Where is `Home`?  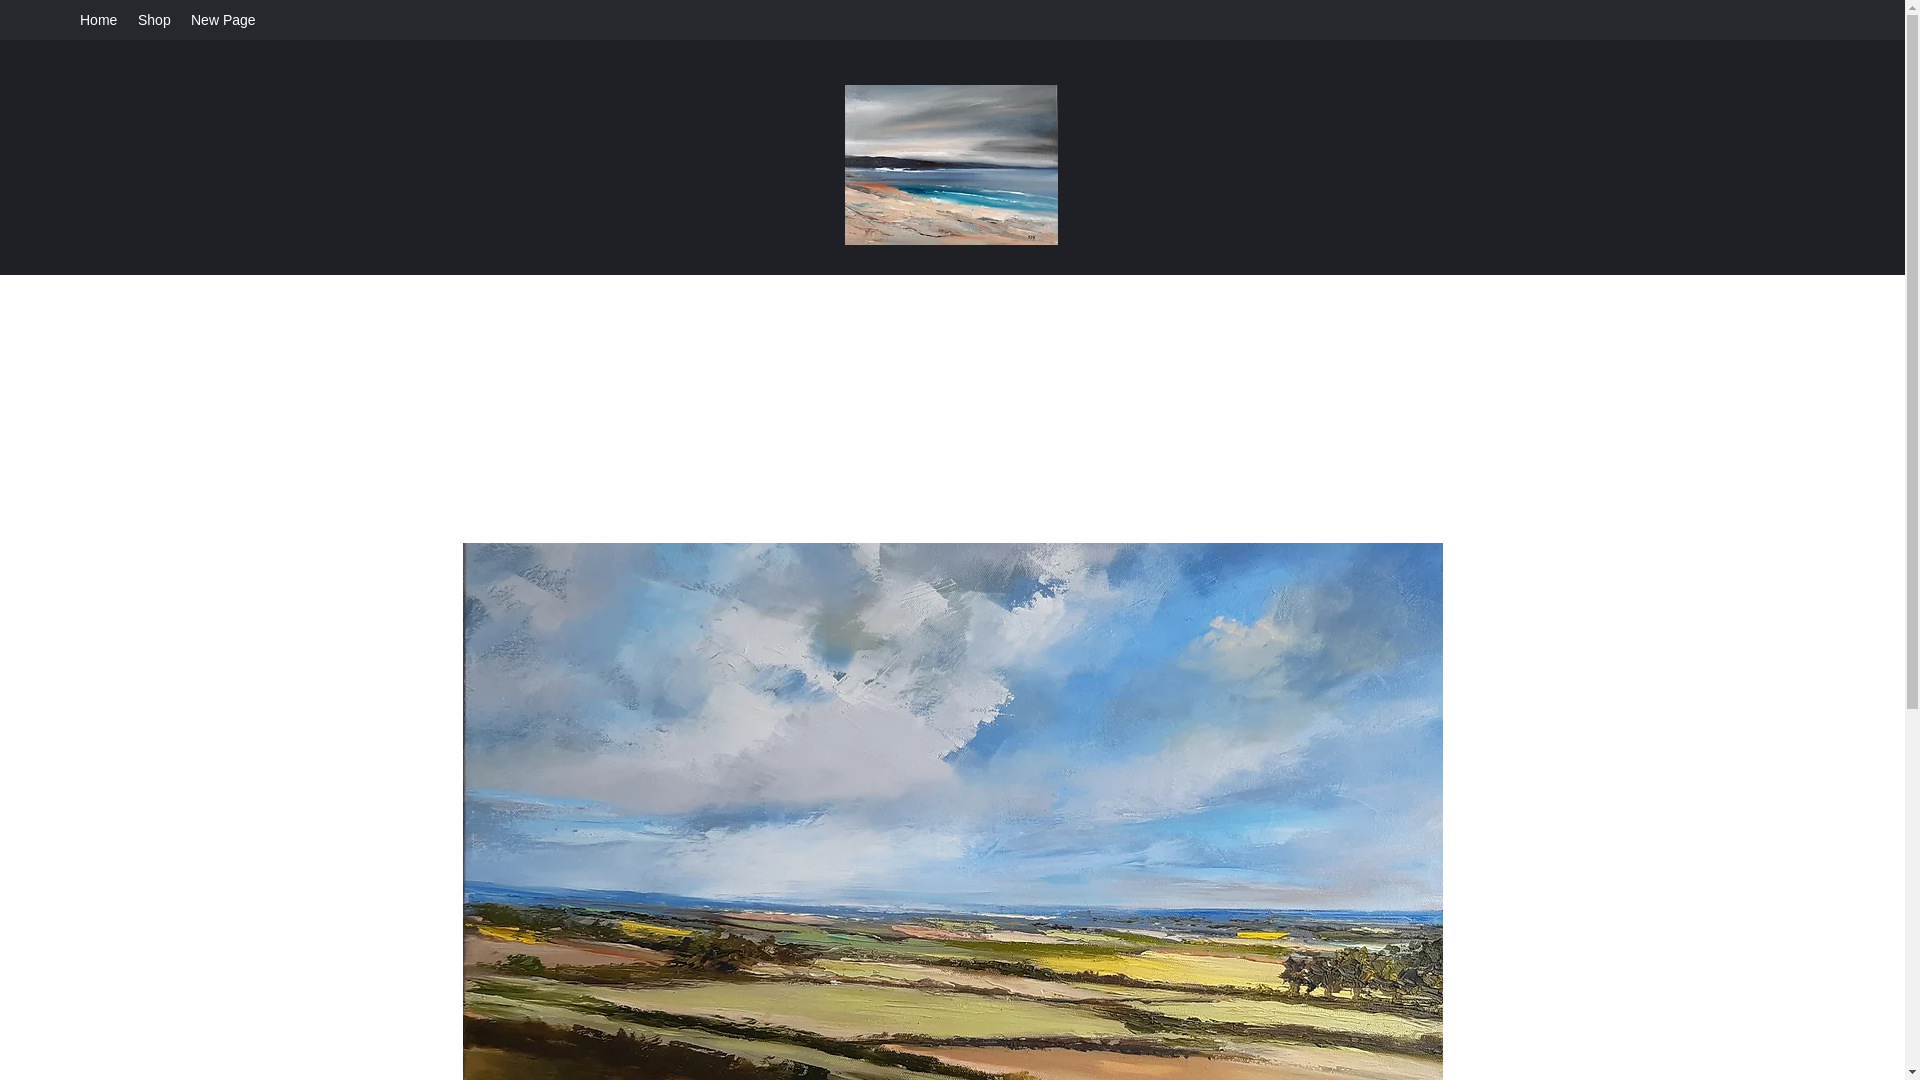
Home is located at coordinates (98, 20).